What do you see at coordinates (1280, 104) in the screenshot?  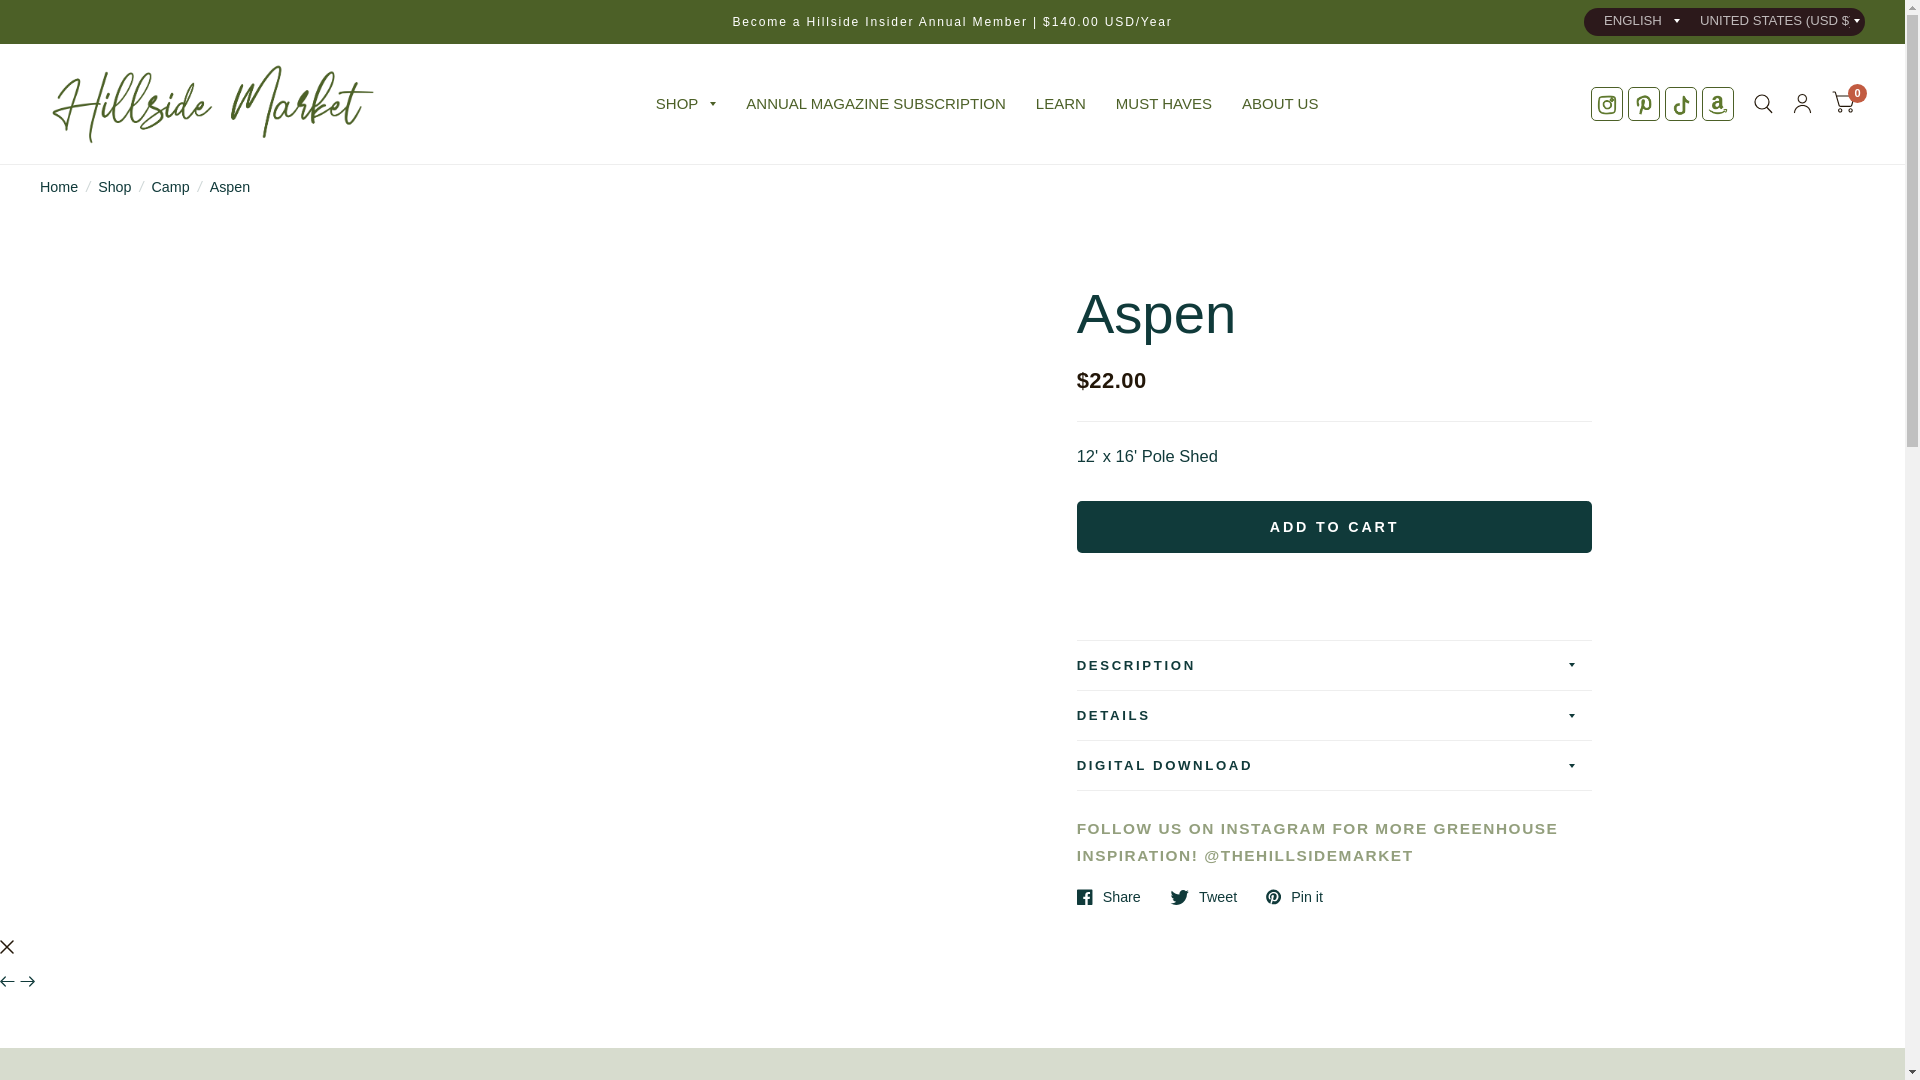 I see `ABOUT US` at bounding box center [1280, 104].